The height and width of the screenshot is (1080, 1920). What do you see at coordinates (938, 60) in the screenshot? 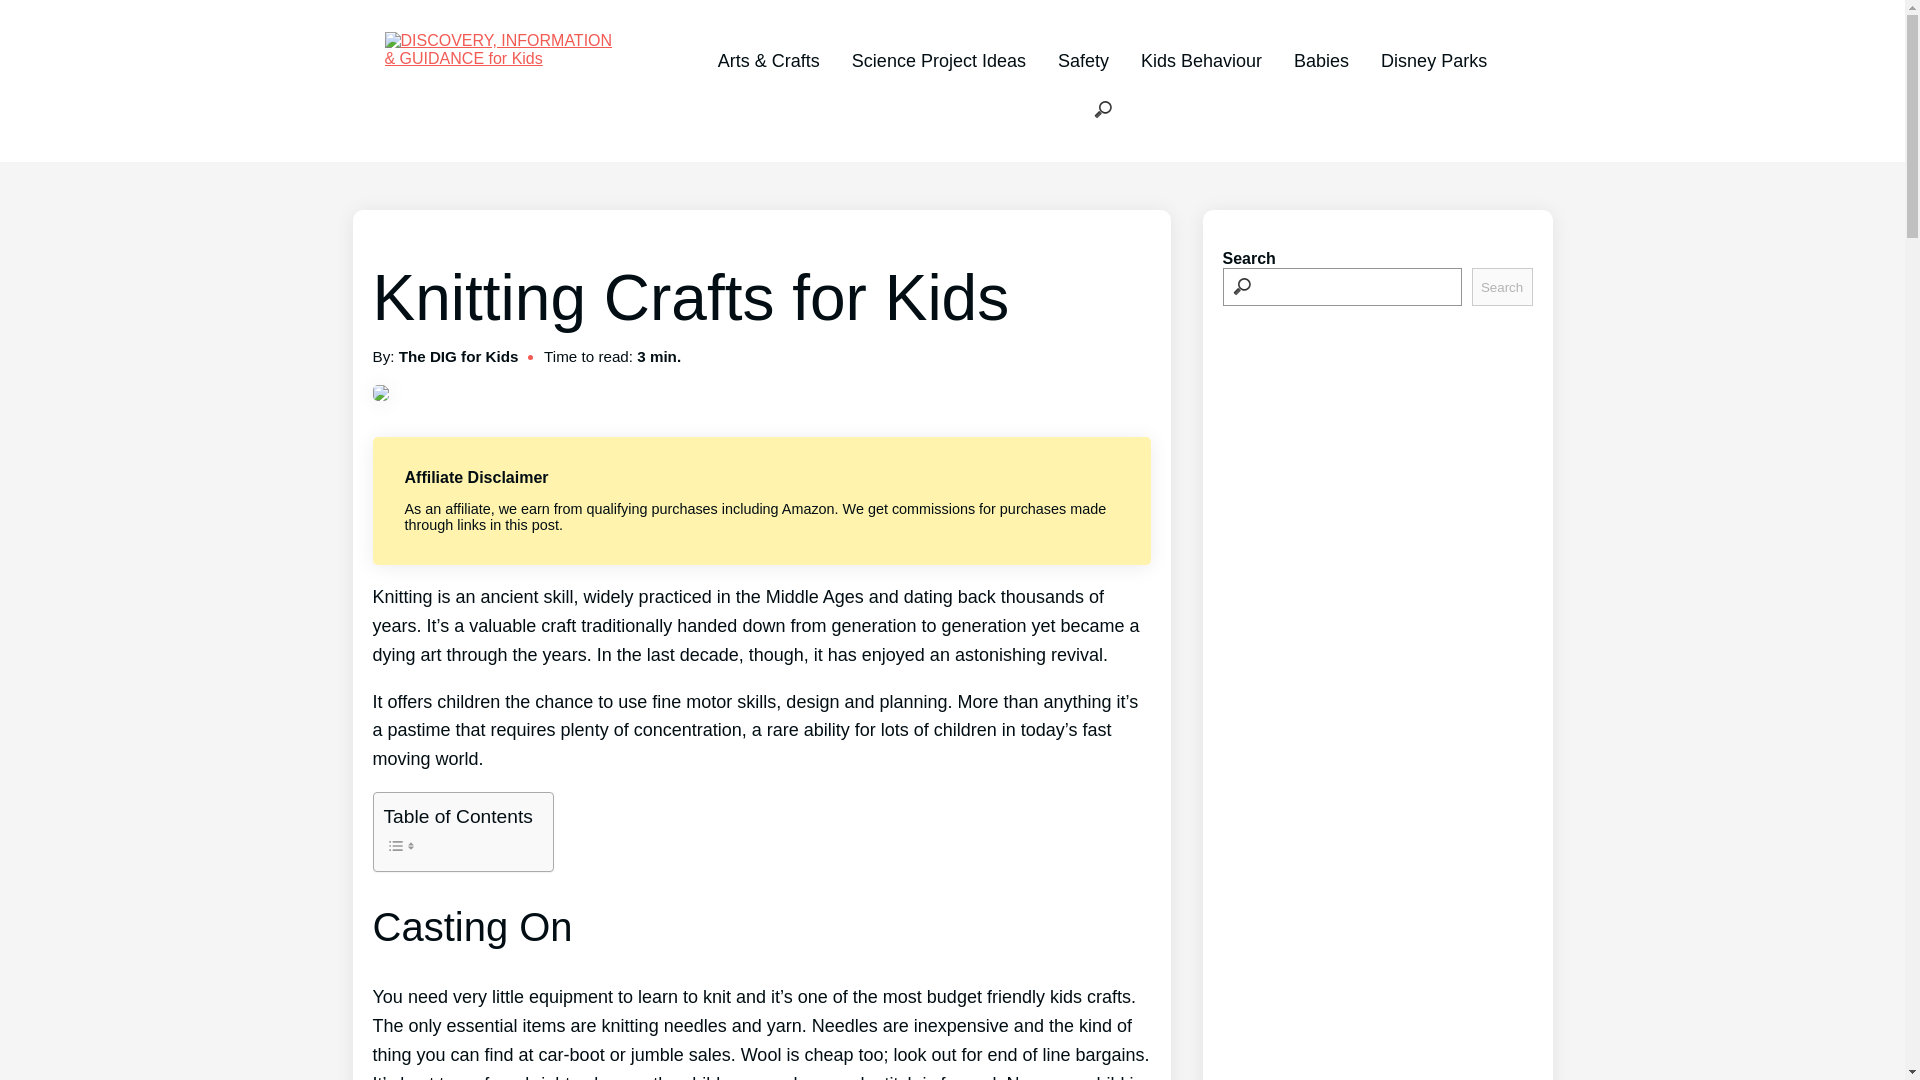
I see `Science Project Ideas` at bounding box center [938, 60].